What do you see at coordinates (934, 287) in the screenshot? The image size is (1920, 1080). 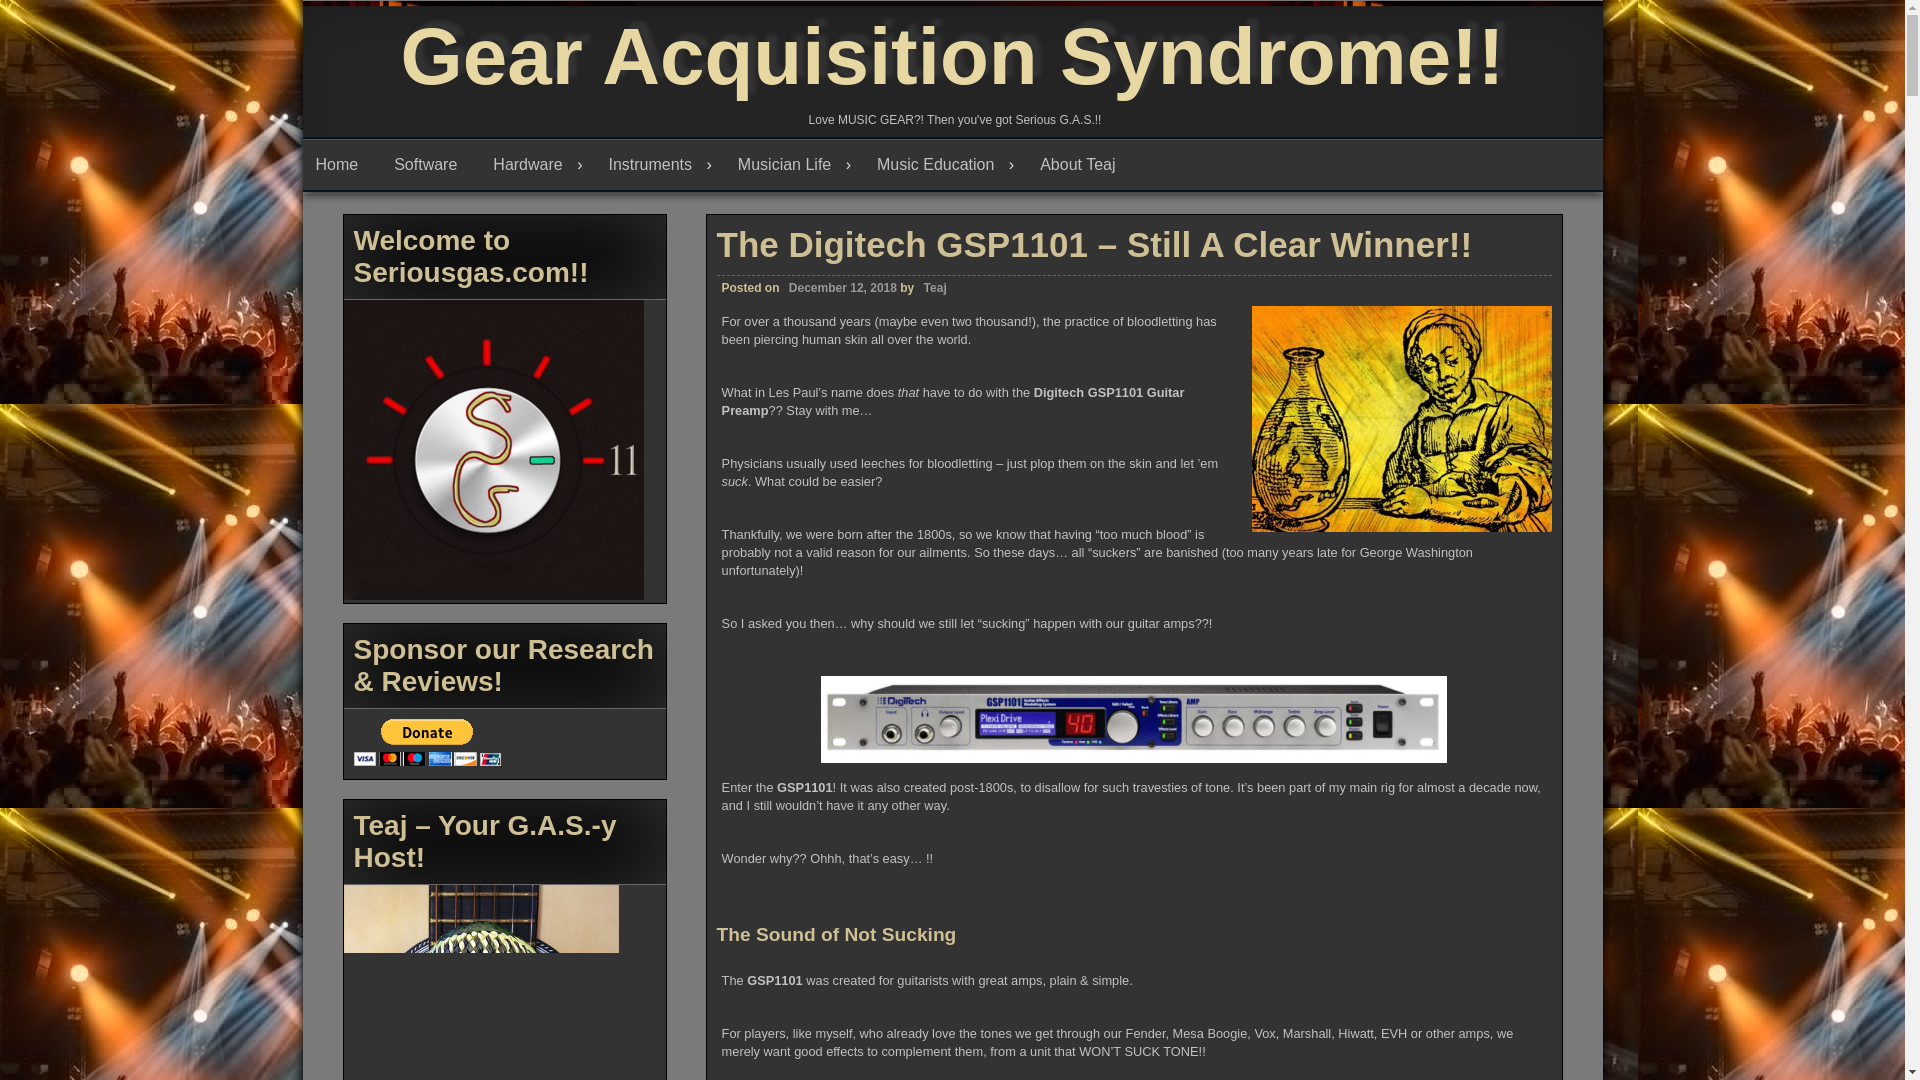 I see `Teaj` at bounding box center [934, 287].